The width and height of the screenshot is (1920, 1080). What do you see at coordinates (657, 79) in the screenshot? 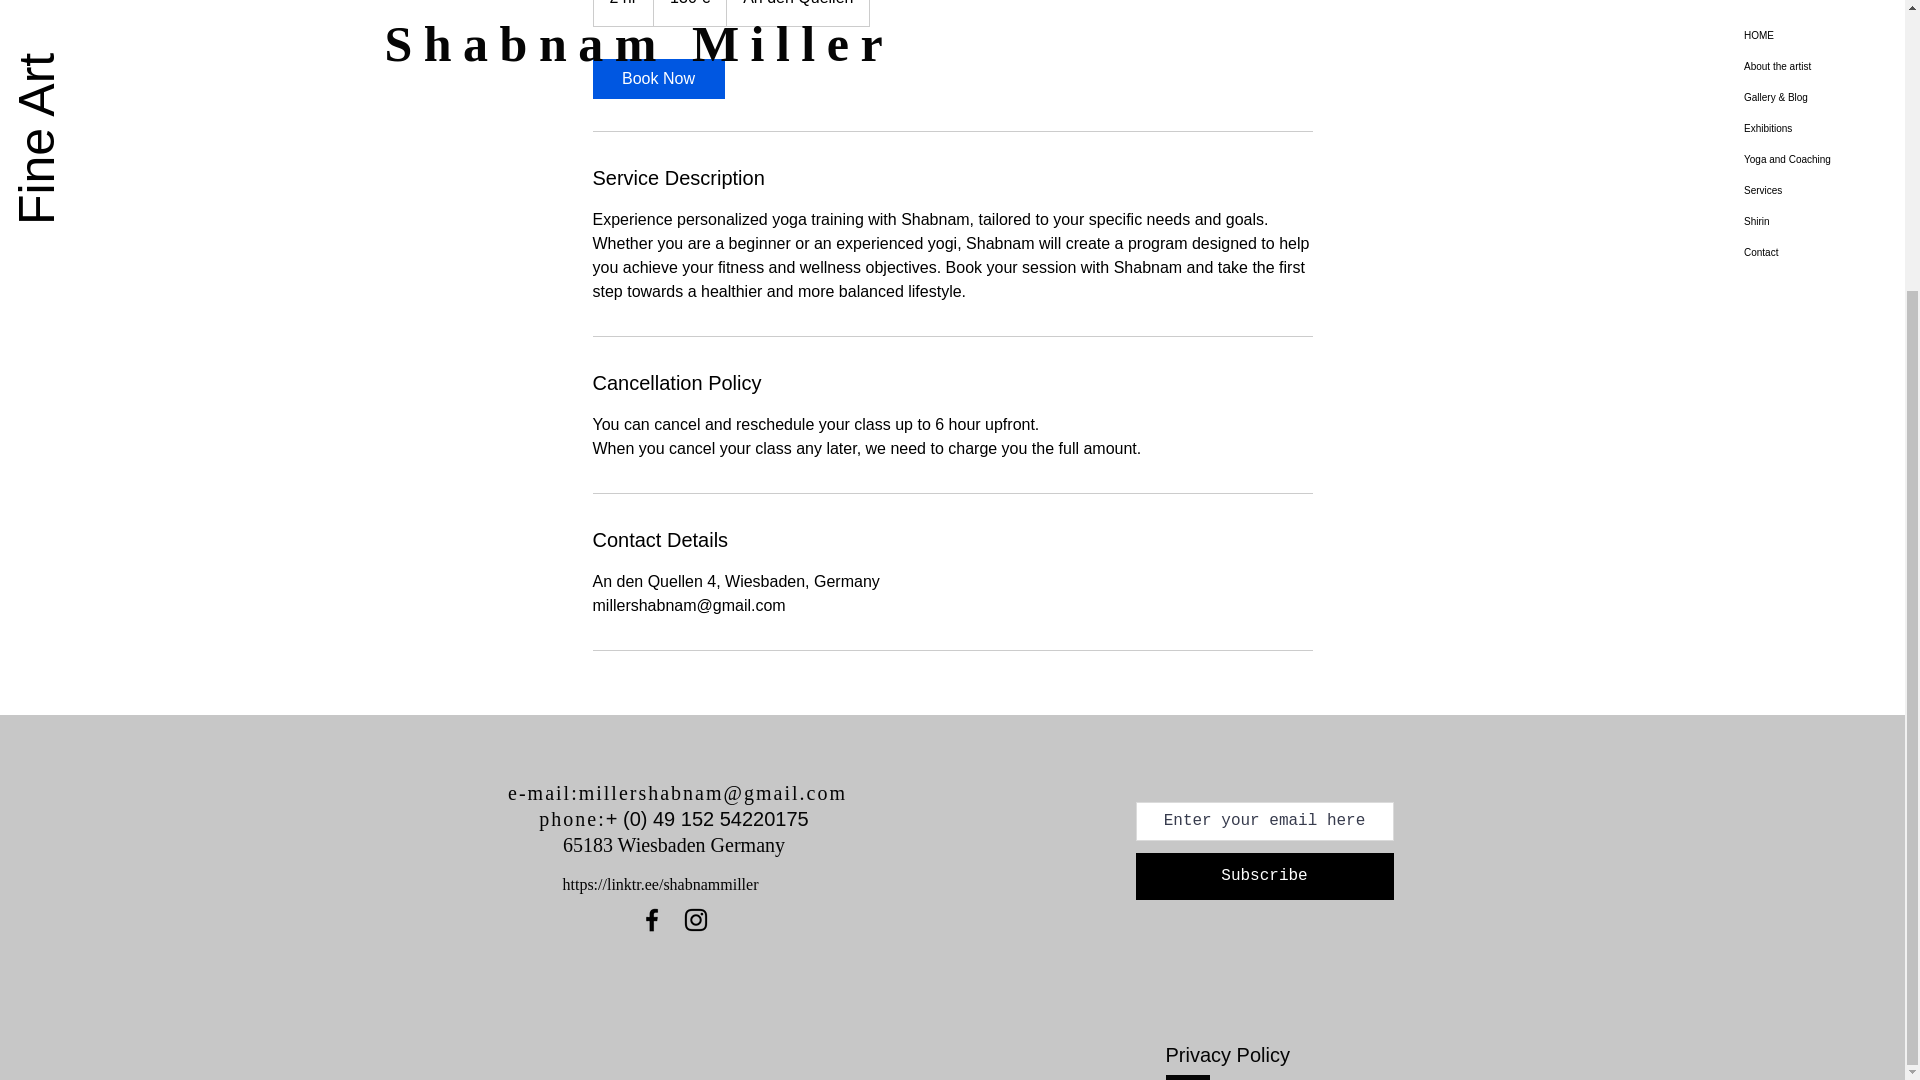
I see `Book Now` at bounding box center [657, 79].